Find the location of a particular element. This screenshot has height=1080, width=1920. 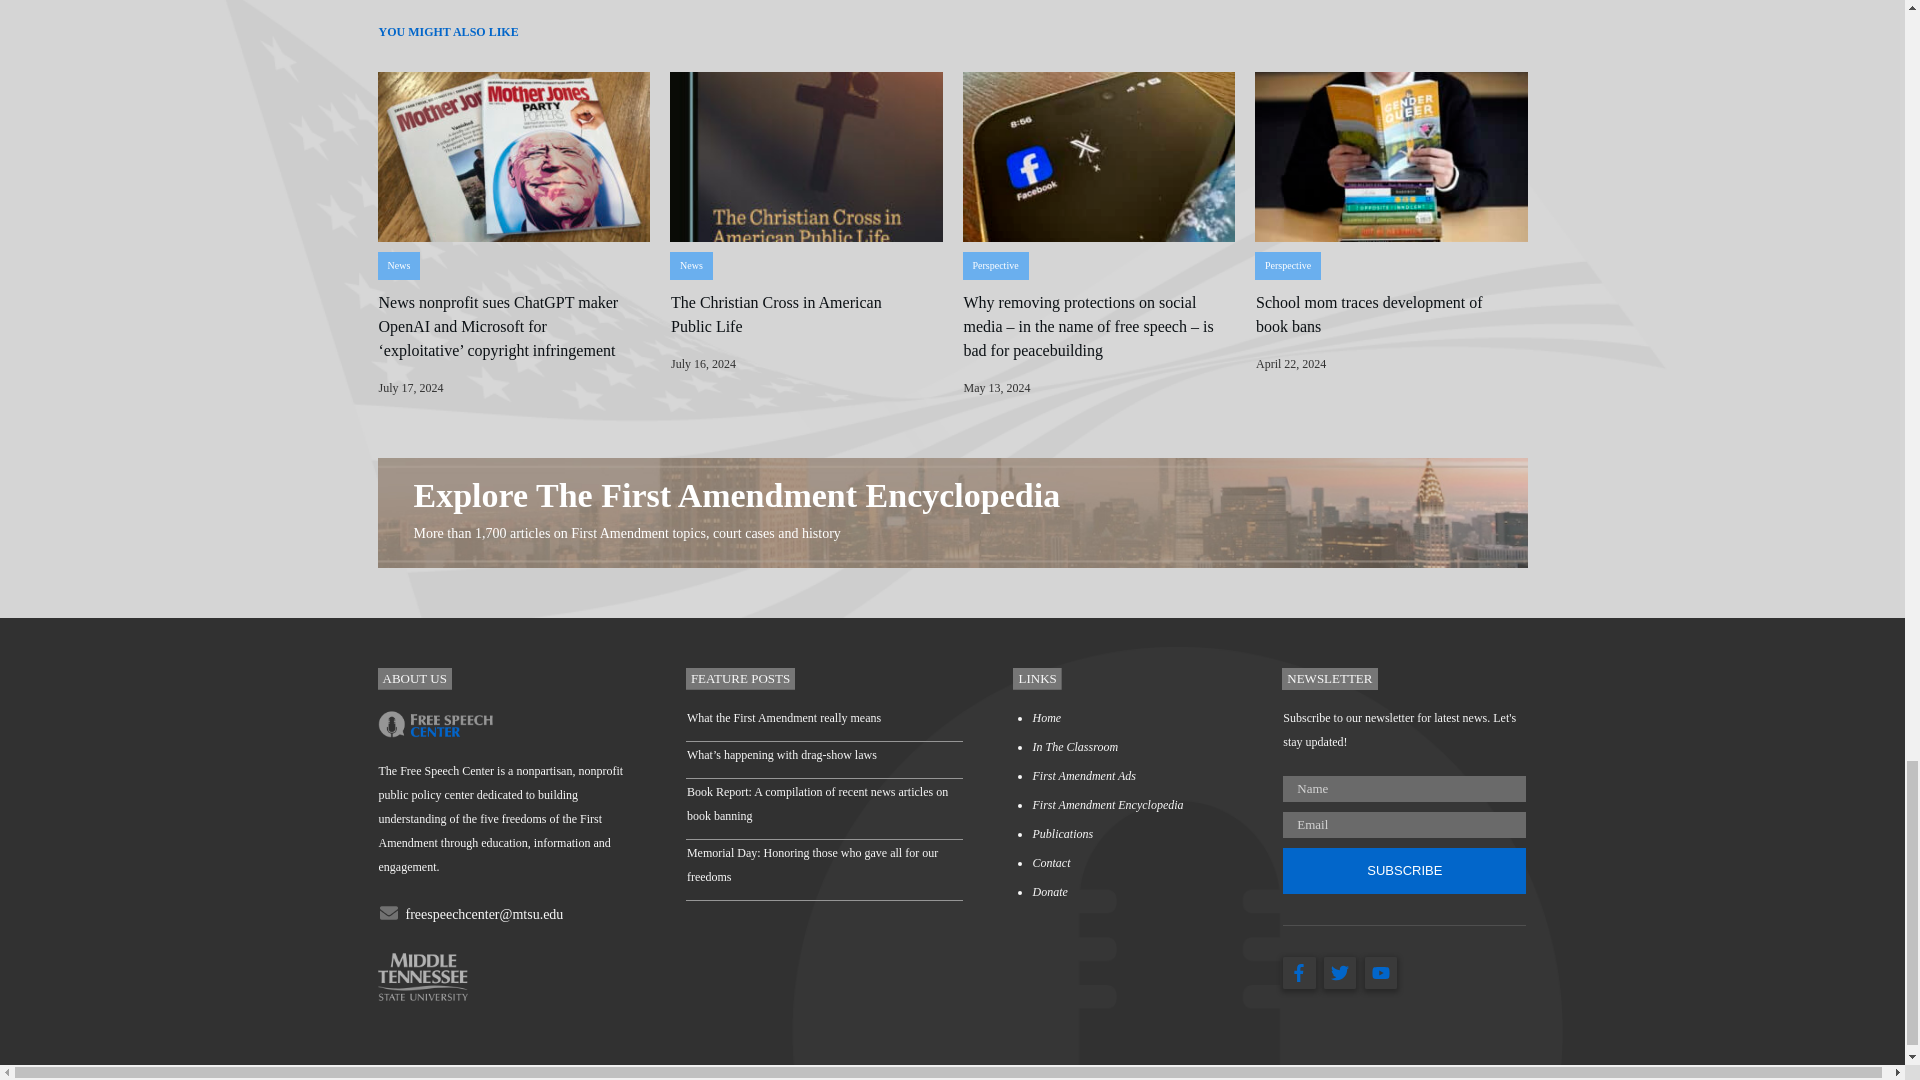

First Amendment Encyclopedia is located at coordinates (1107, 804).